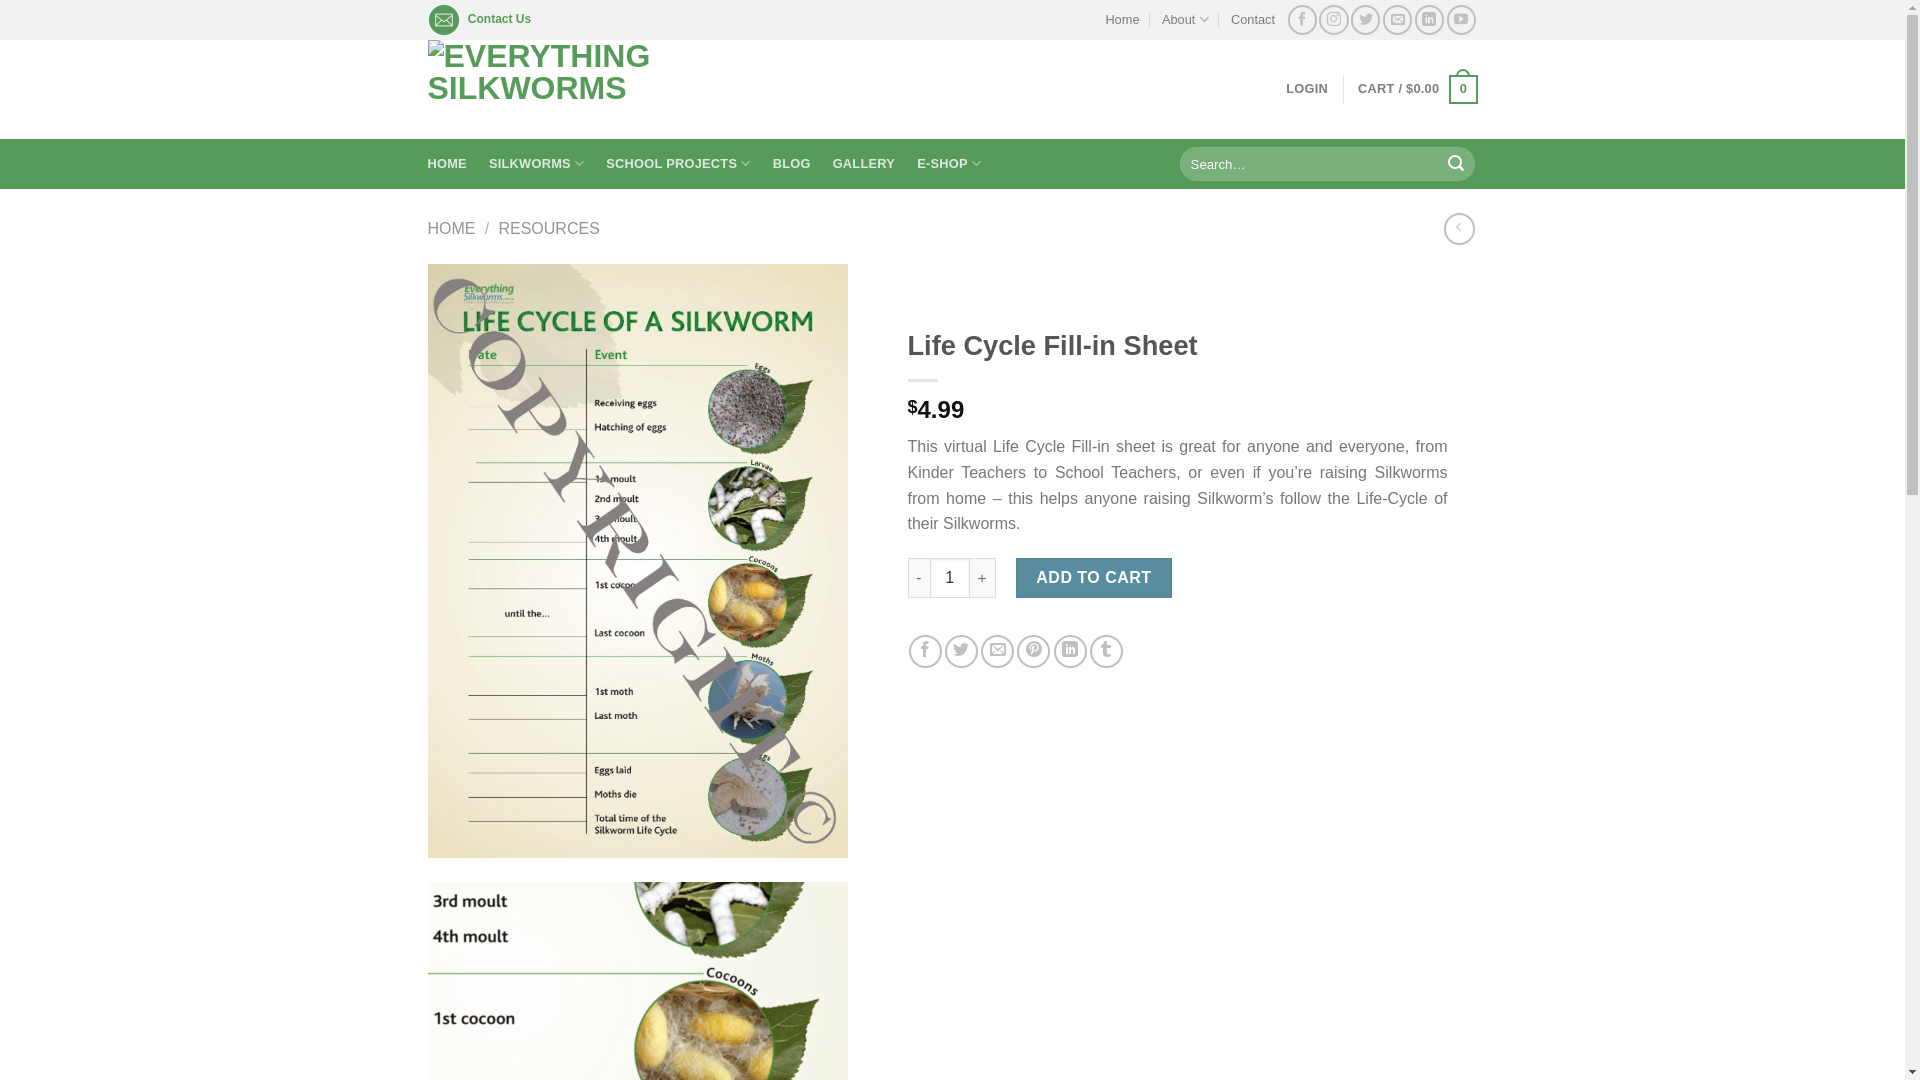  I want to click on Follow on LinkedIn, so click(1430, 20).